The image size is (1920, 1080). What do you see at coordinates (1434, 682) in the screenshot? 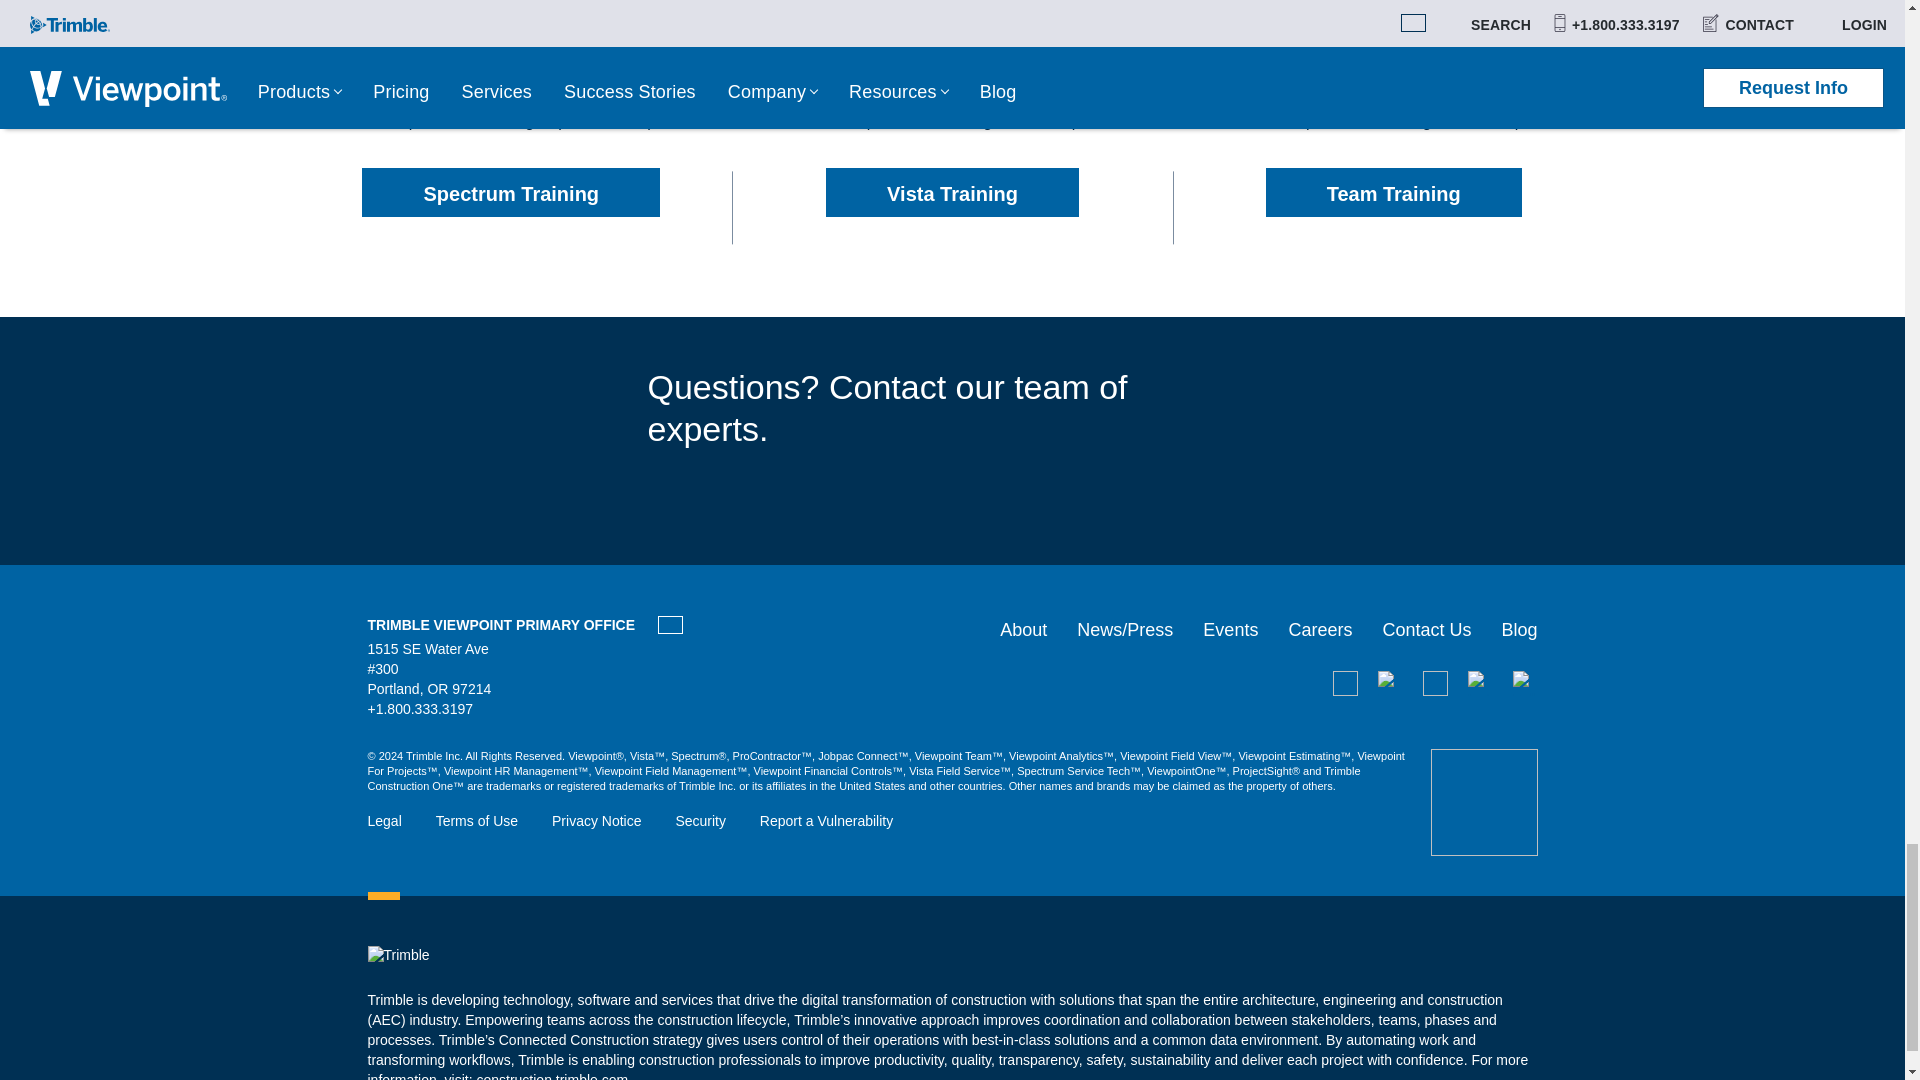
I see `Connect with Viewpoint on LinkedIn` at bounding box center [1434, 682].